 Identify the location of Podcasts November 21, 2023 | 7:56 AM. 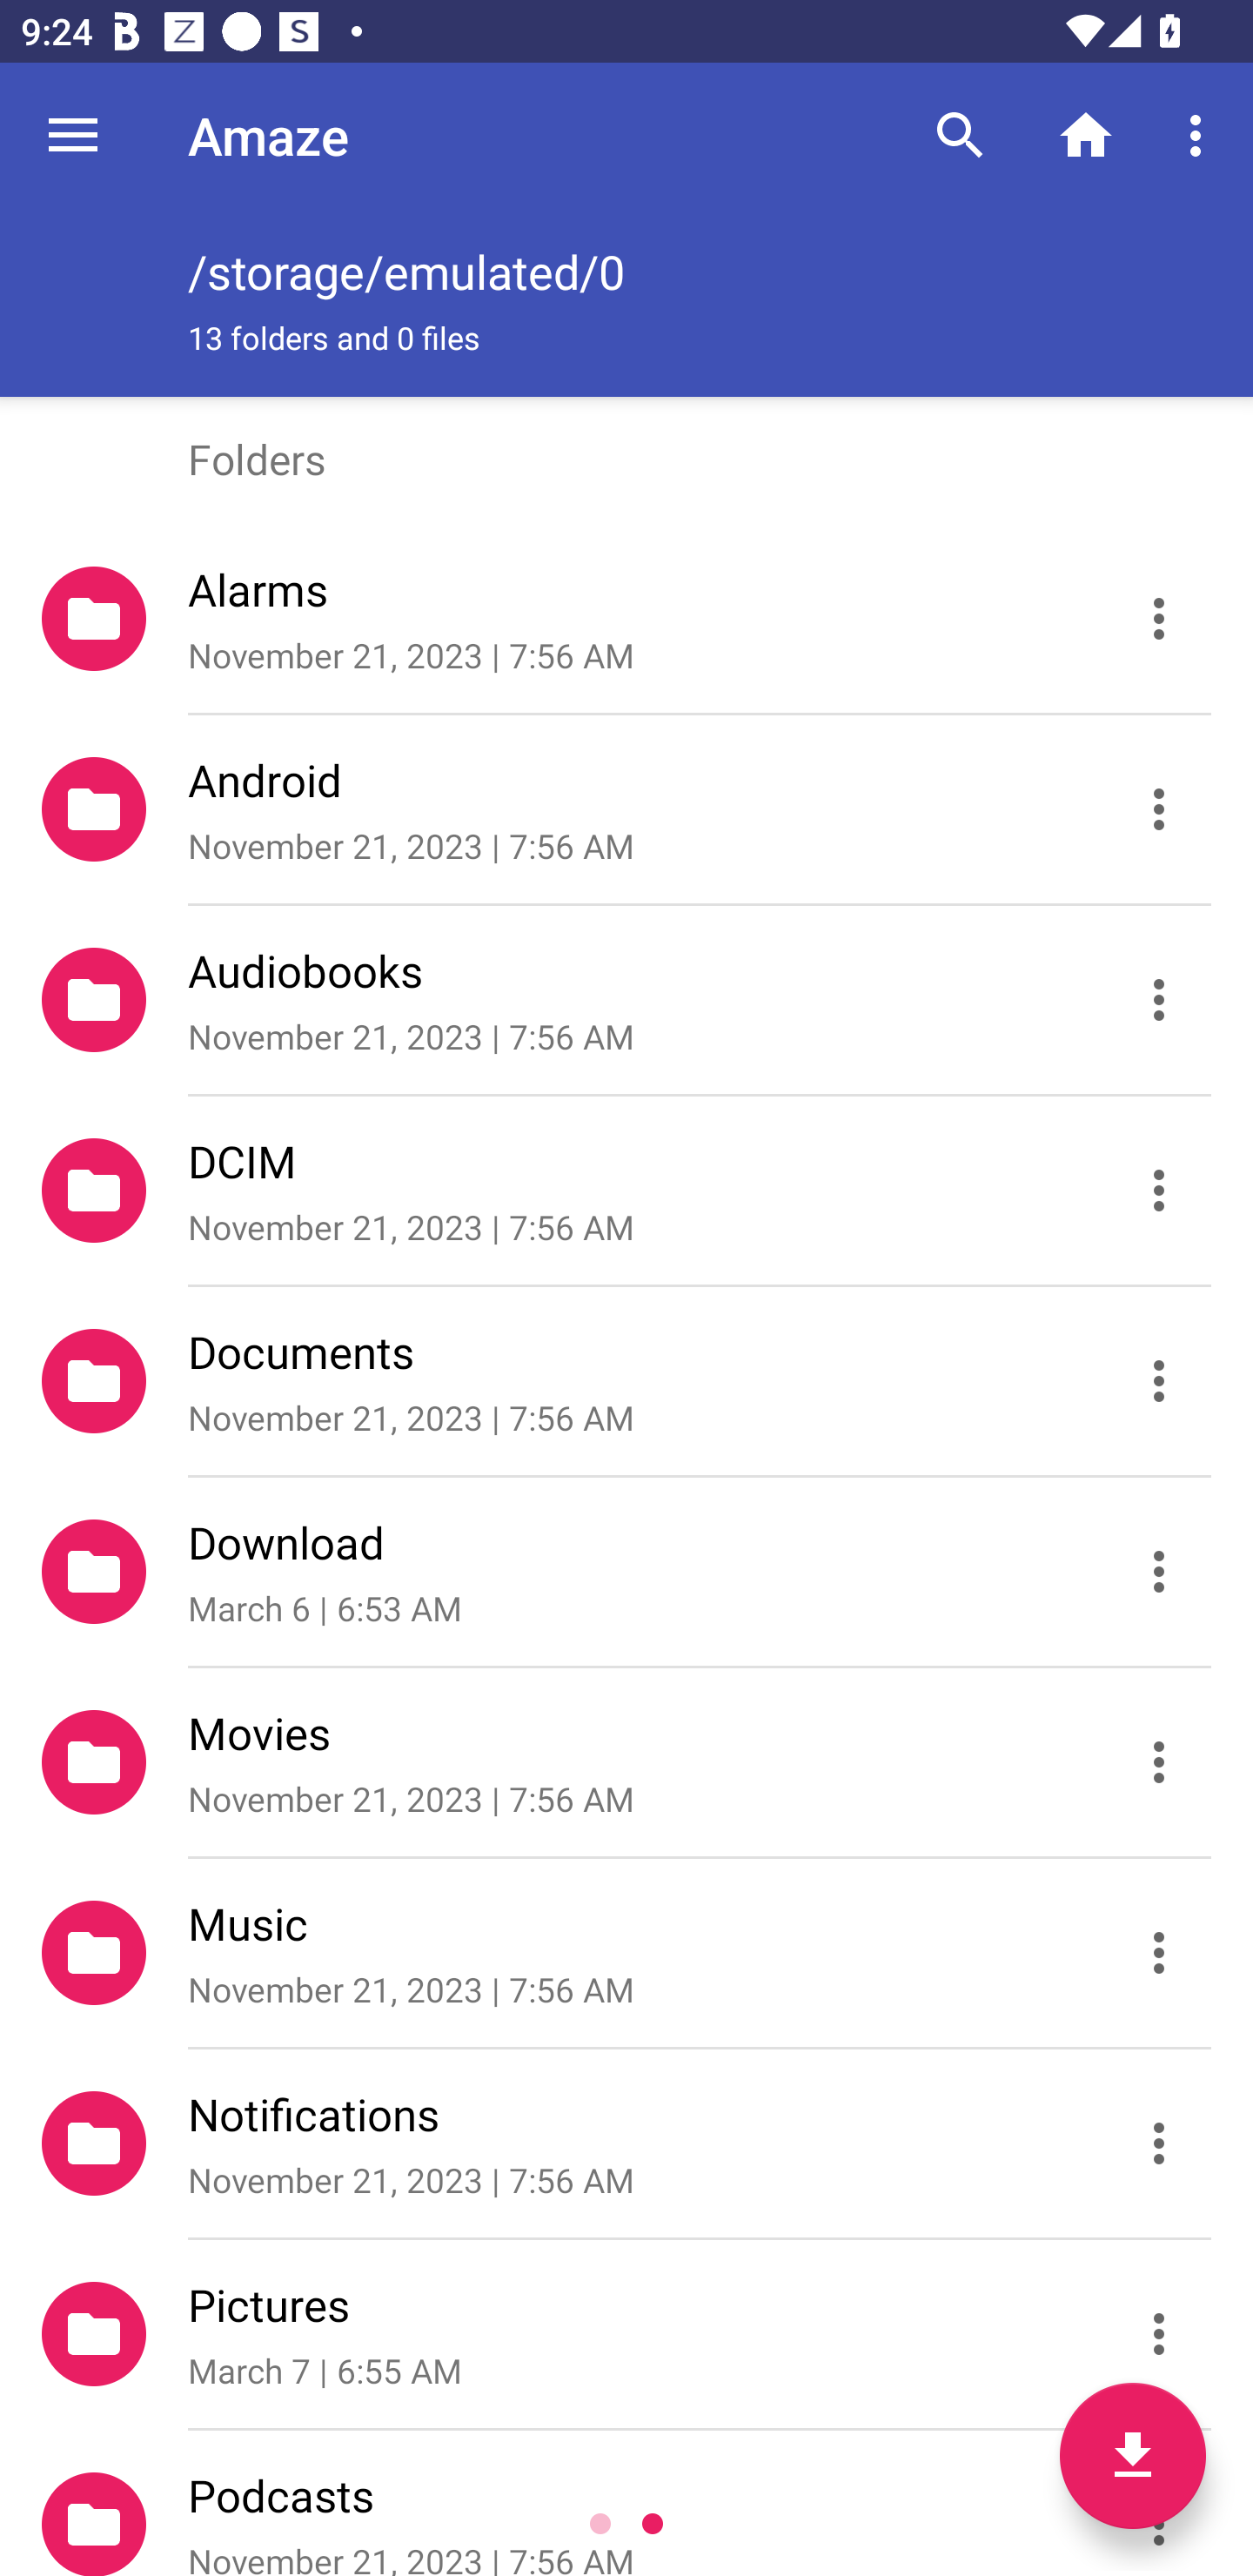
(626, 2504).